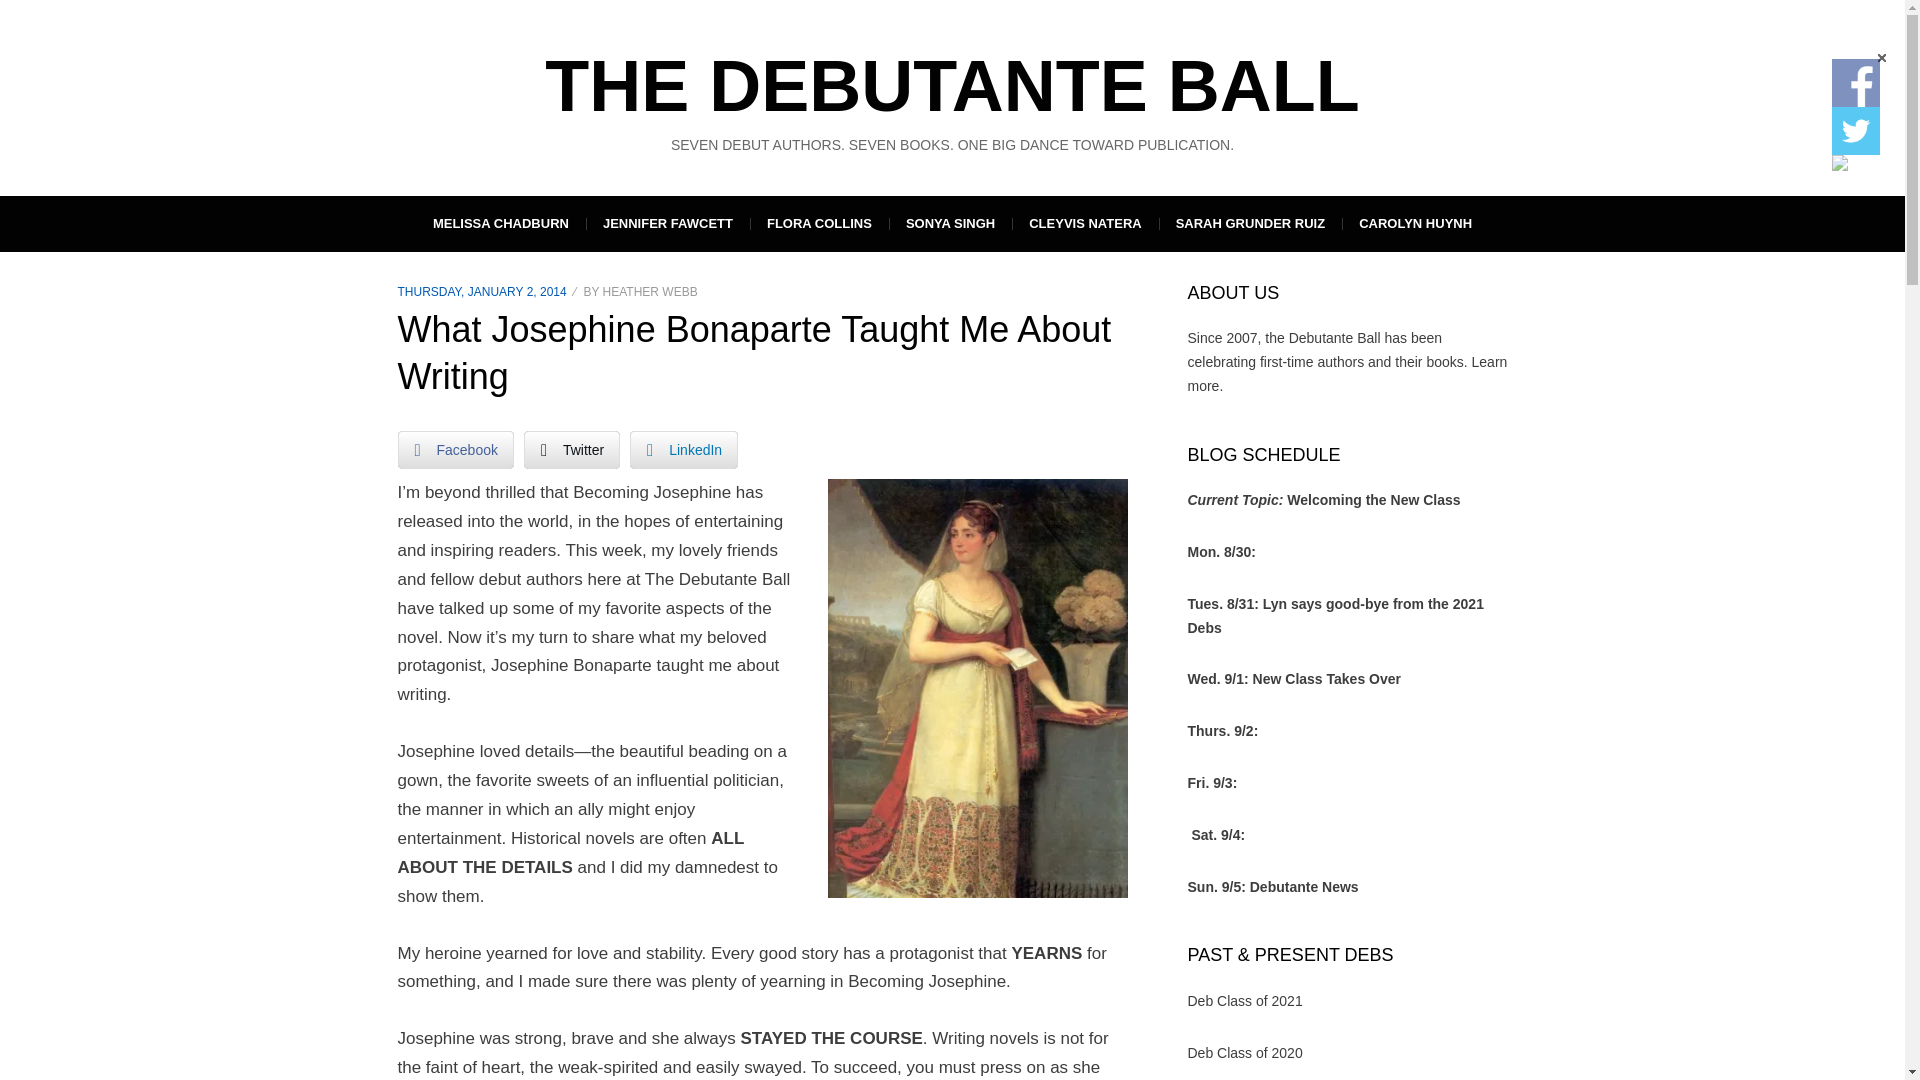 The image size is (1920, 1080). What do you see at coordinates (1416, 223) in the screenshot?
I see `CAROLYN HUYNH` at bounding box center [1416, 223].